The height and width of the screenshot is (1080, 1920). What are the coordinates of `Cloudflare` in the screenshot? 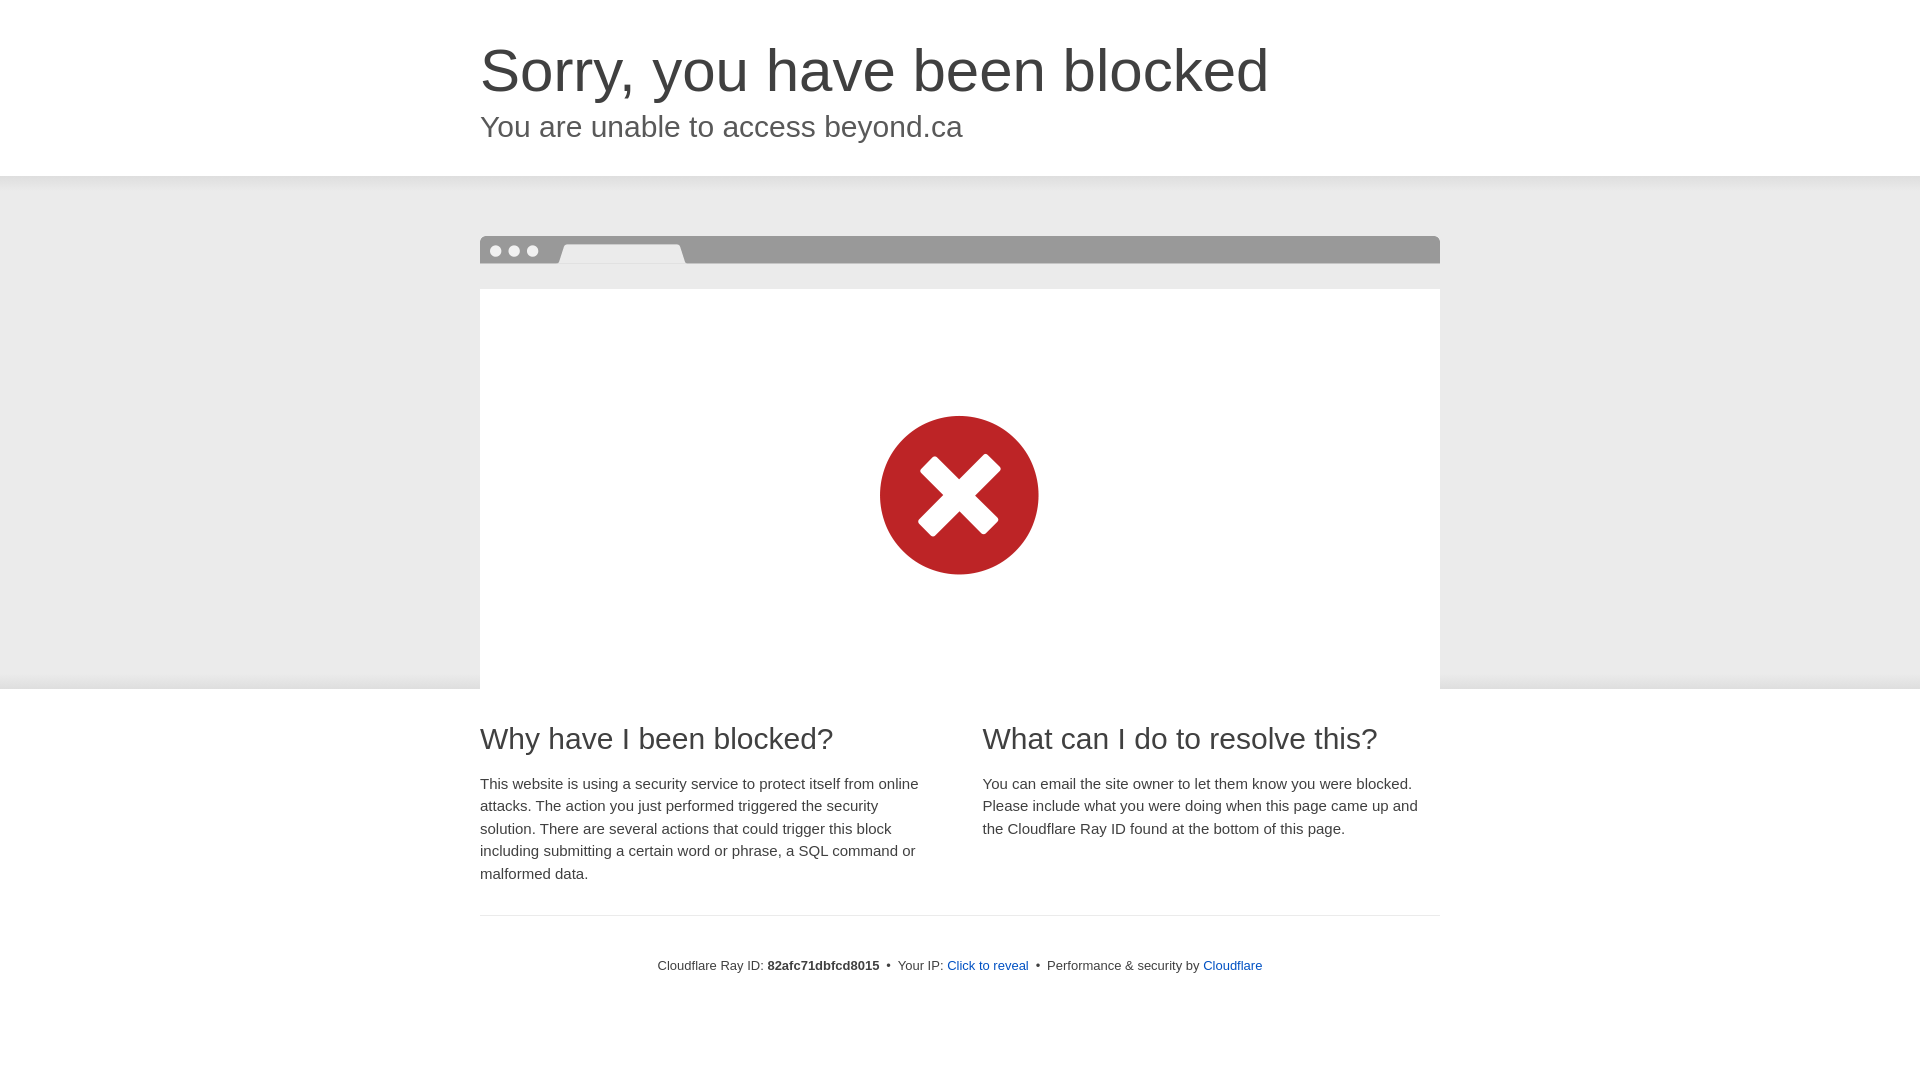 It's located at (1232, 966).